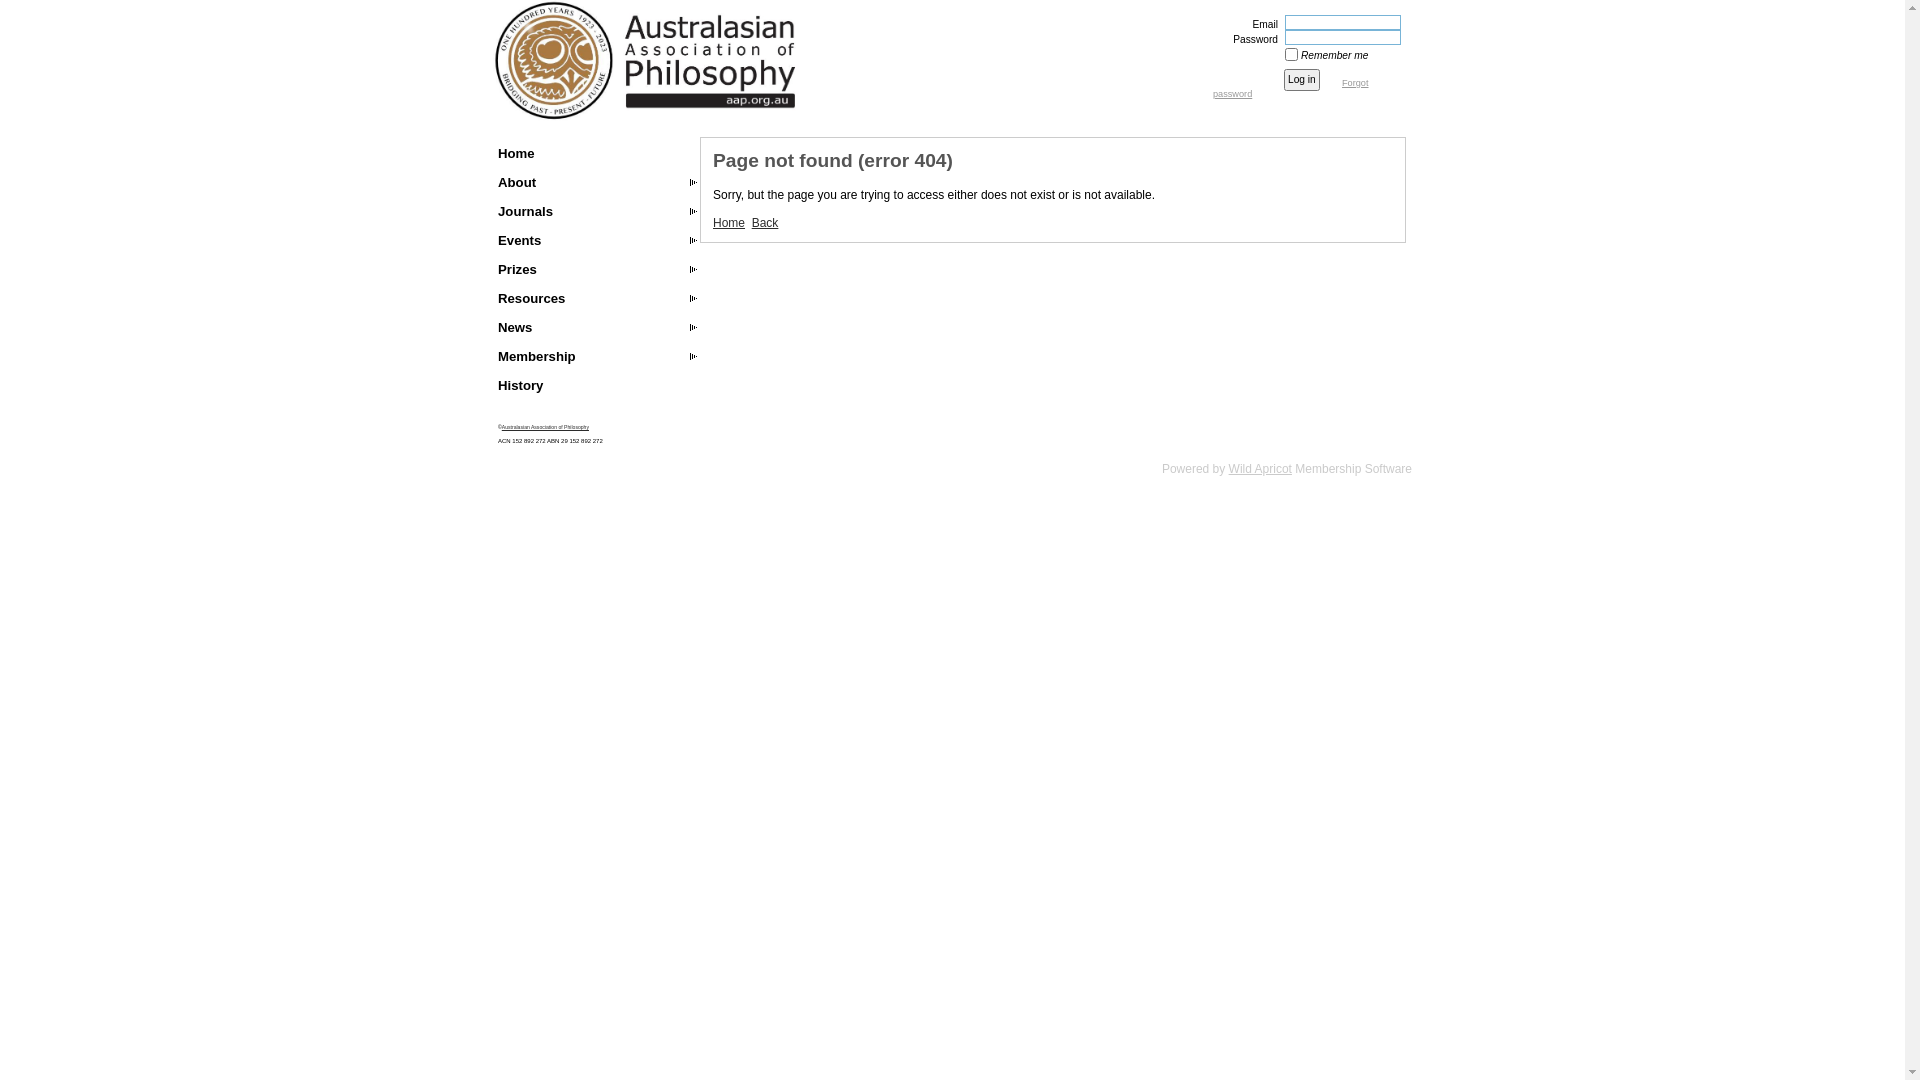 This screenshot has height=1080, width=1920. What do you see at coordinates (596, 212) in the screenshot?
I see `Journals` at bounding box center [596, 212].